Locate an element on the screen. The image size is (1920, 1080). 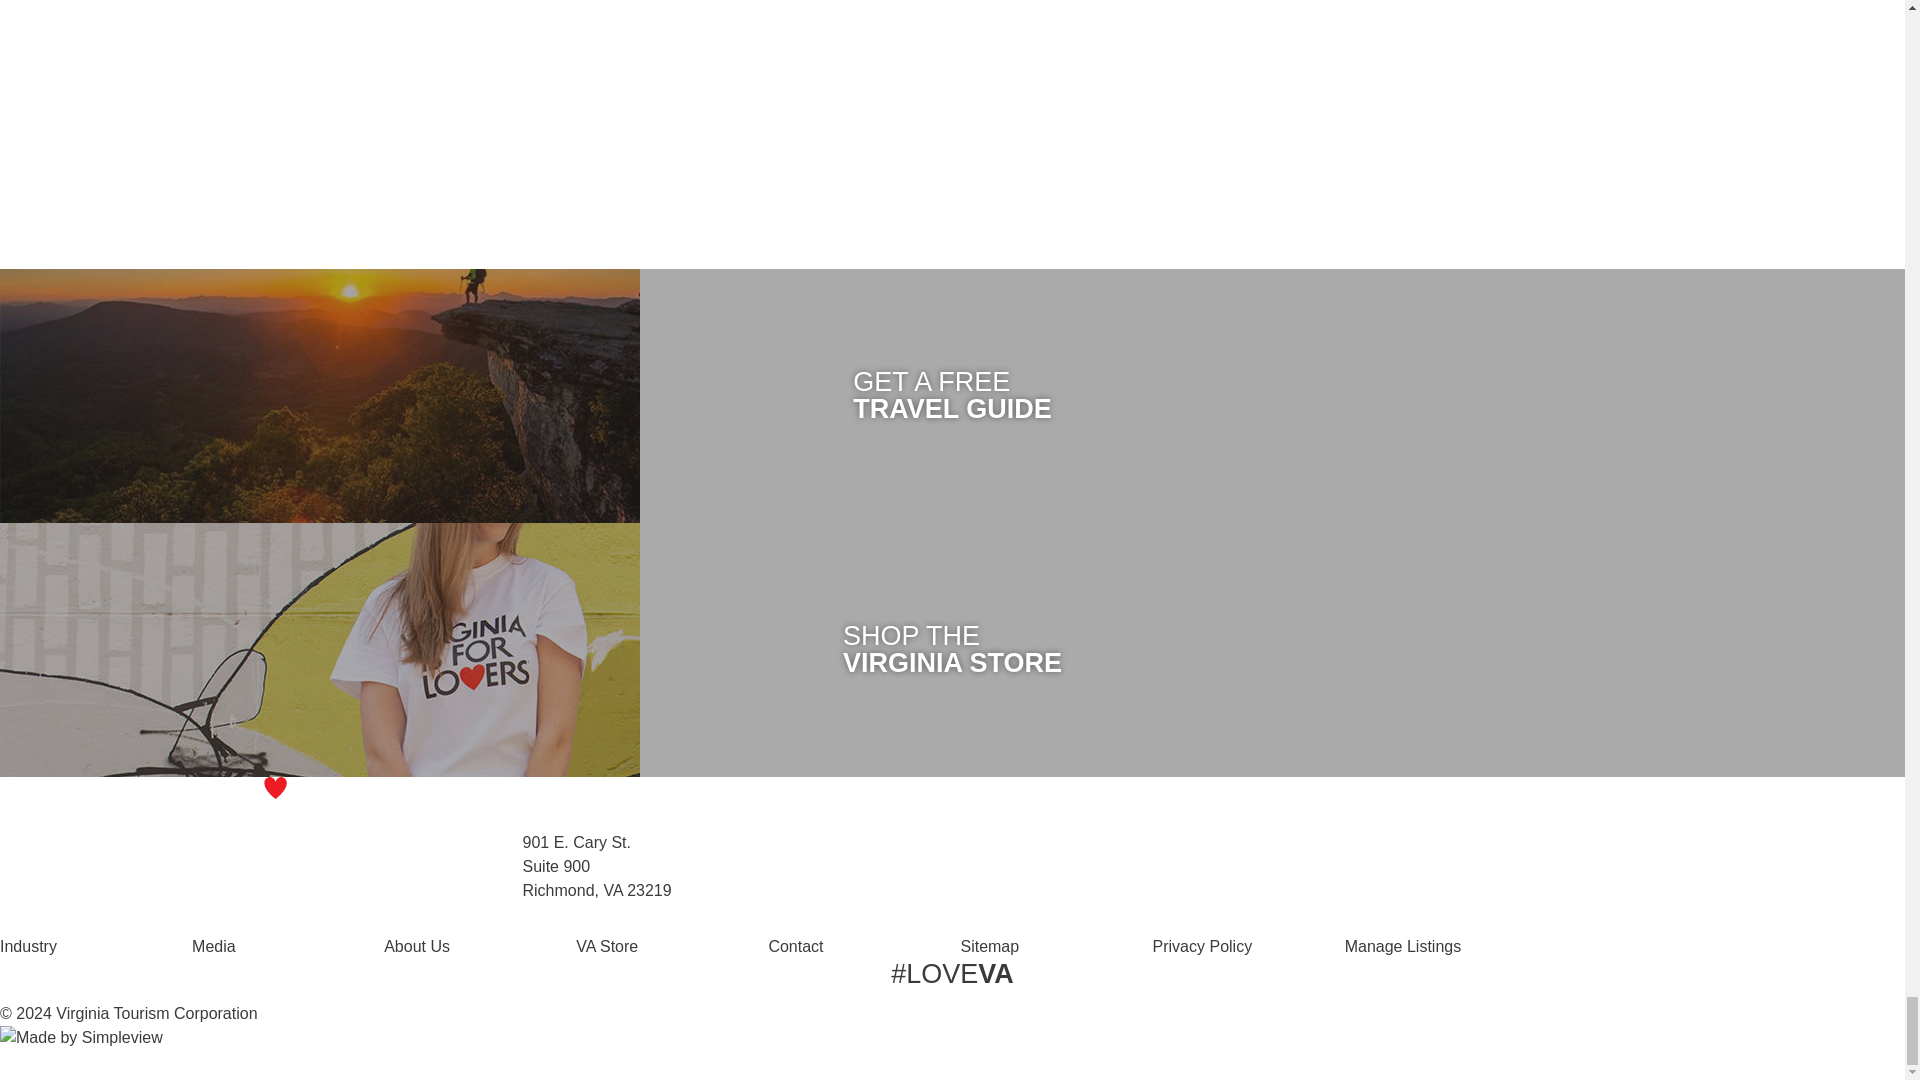
Sitemap is located at coordinates (990, 946).